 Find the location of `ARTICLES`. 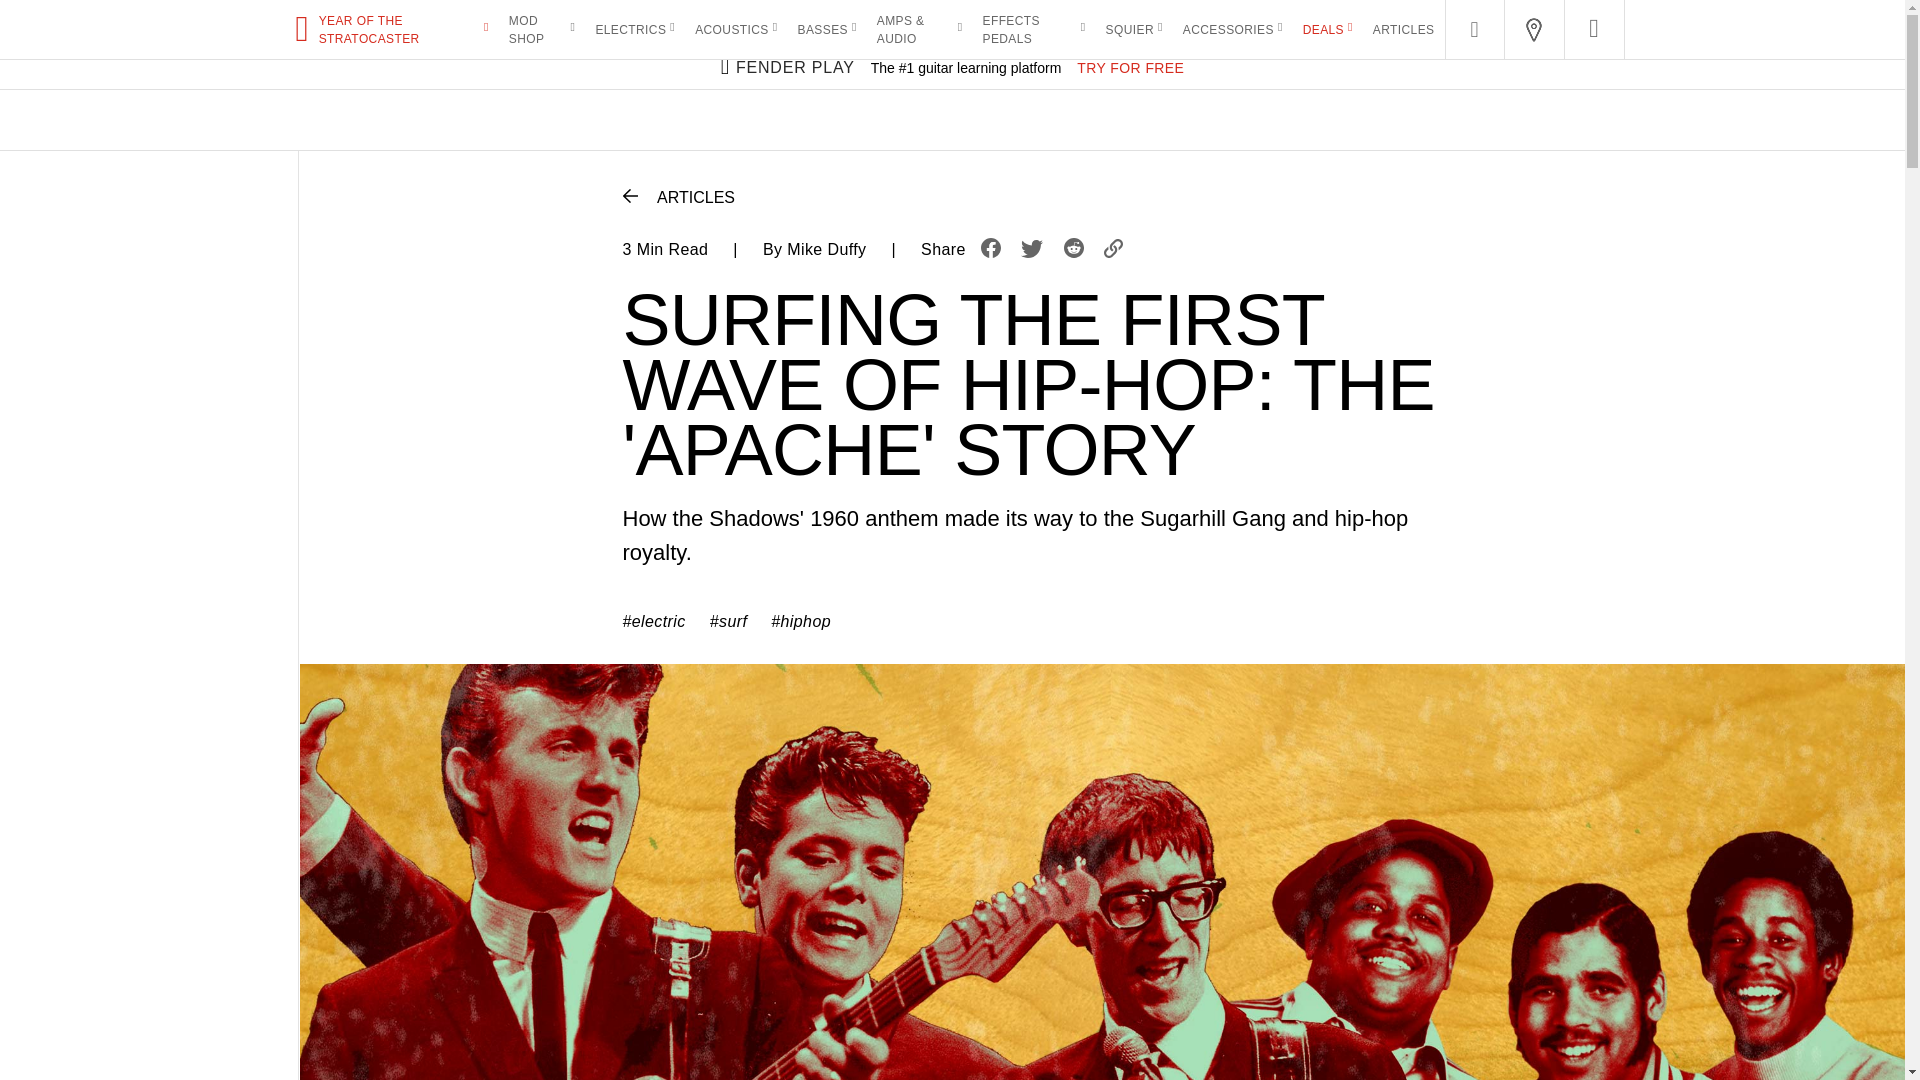

ARTICLES is located at coordinates (678, 197).